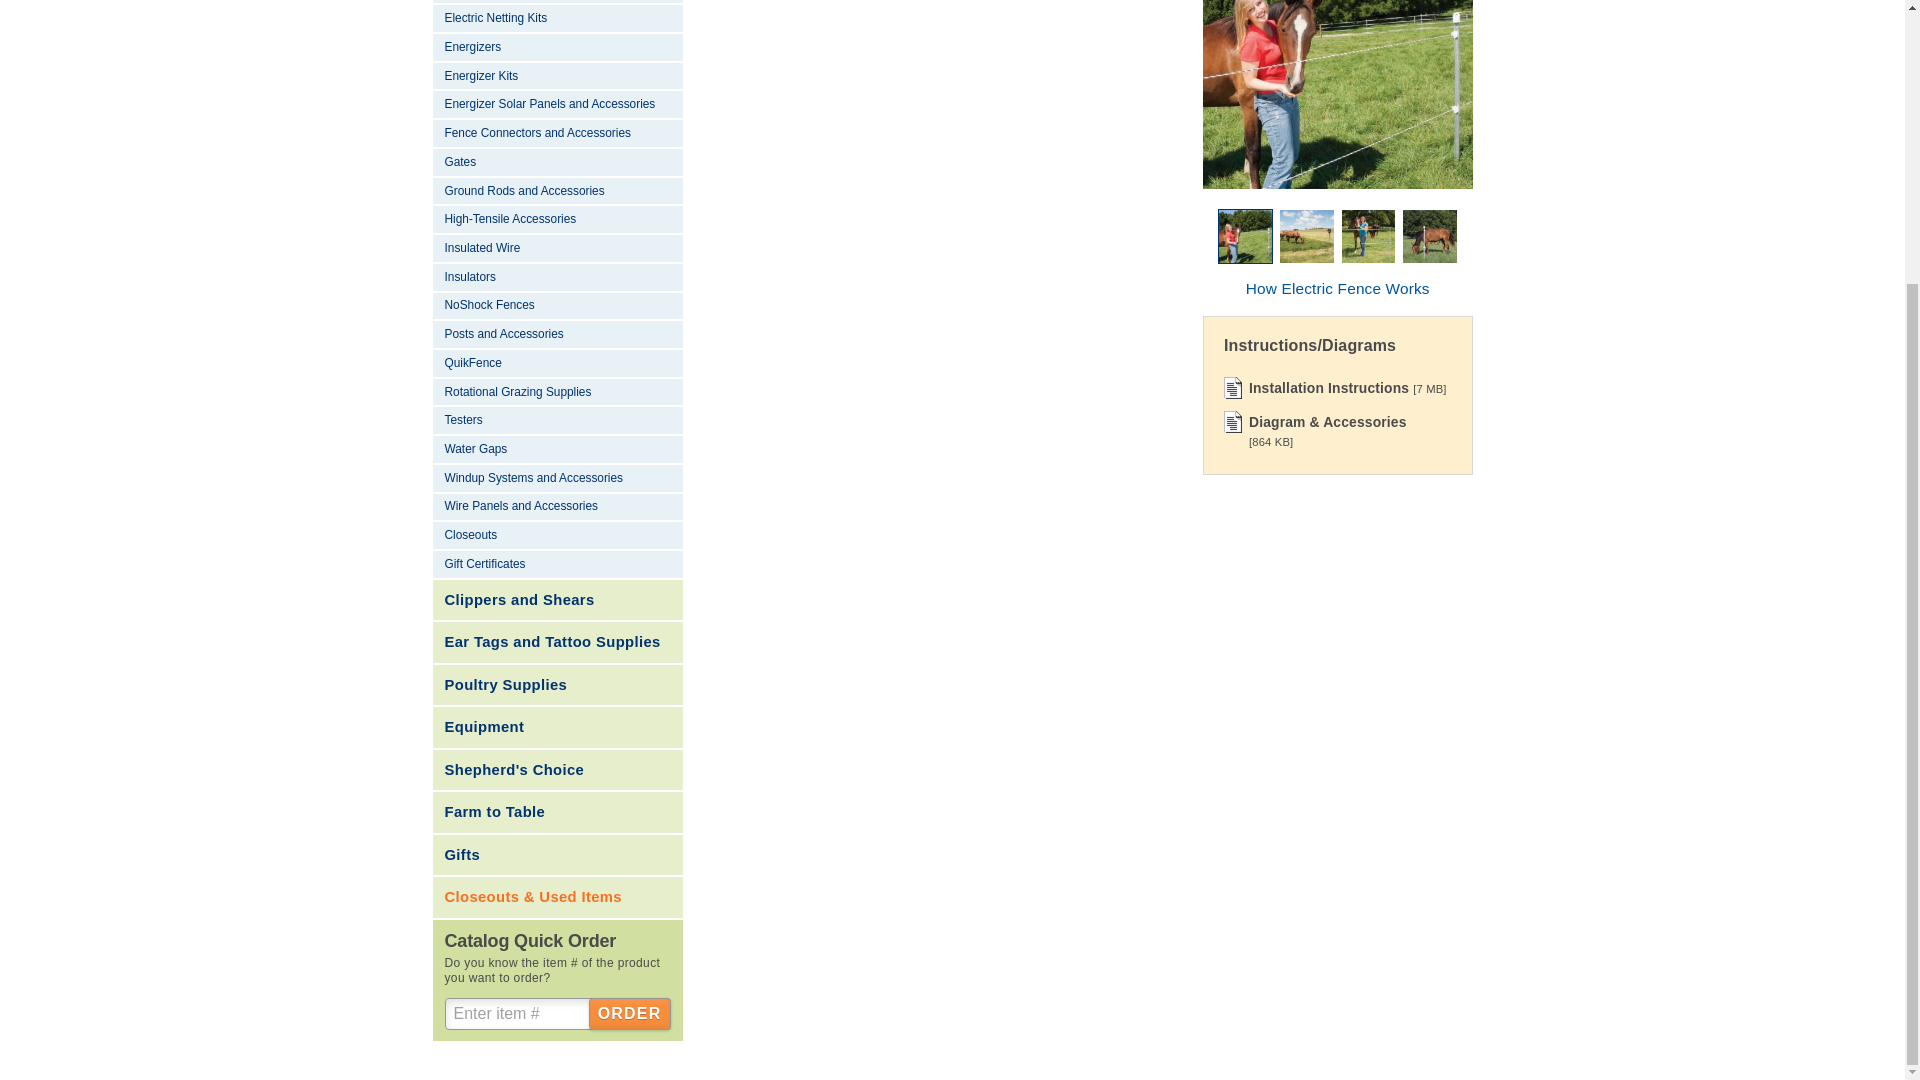 Image resolution: width=1920 pixels, height=1080 pixels. I want to click on Insulated Wire, so click(556, 249).